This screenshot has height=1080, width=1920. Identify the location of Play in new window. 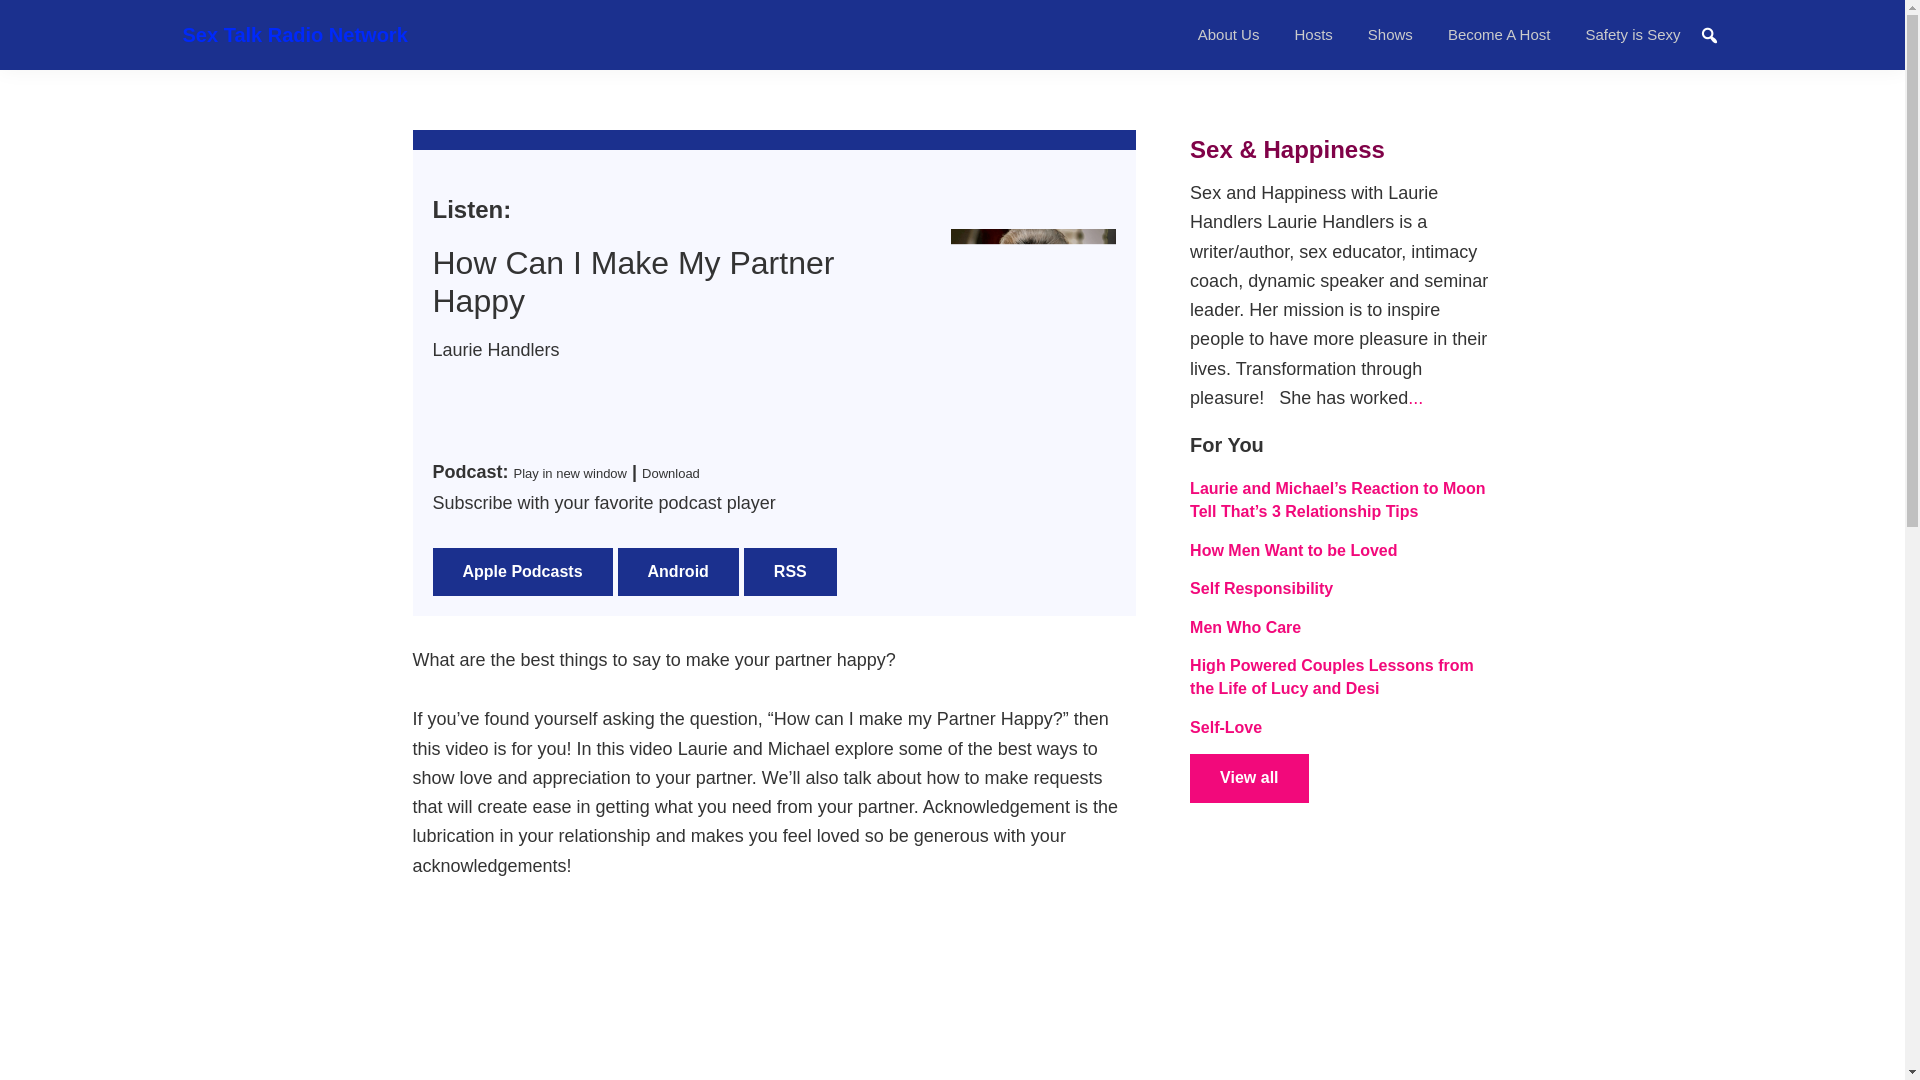
(570, 472).